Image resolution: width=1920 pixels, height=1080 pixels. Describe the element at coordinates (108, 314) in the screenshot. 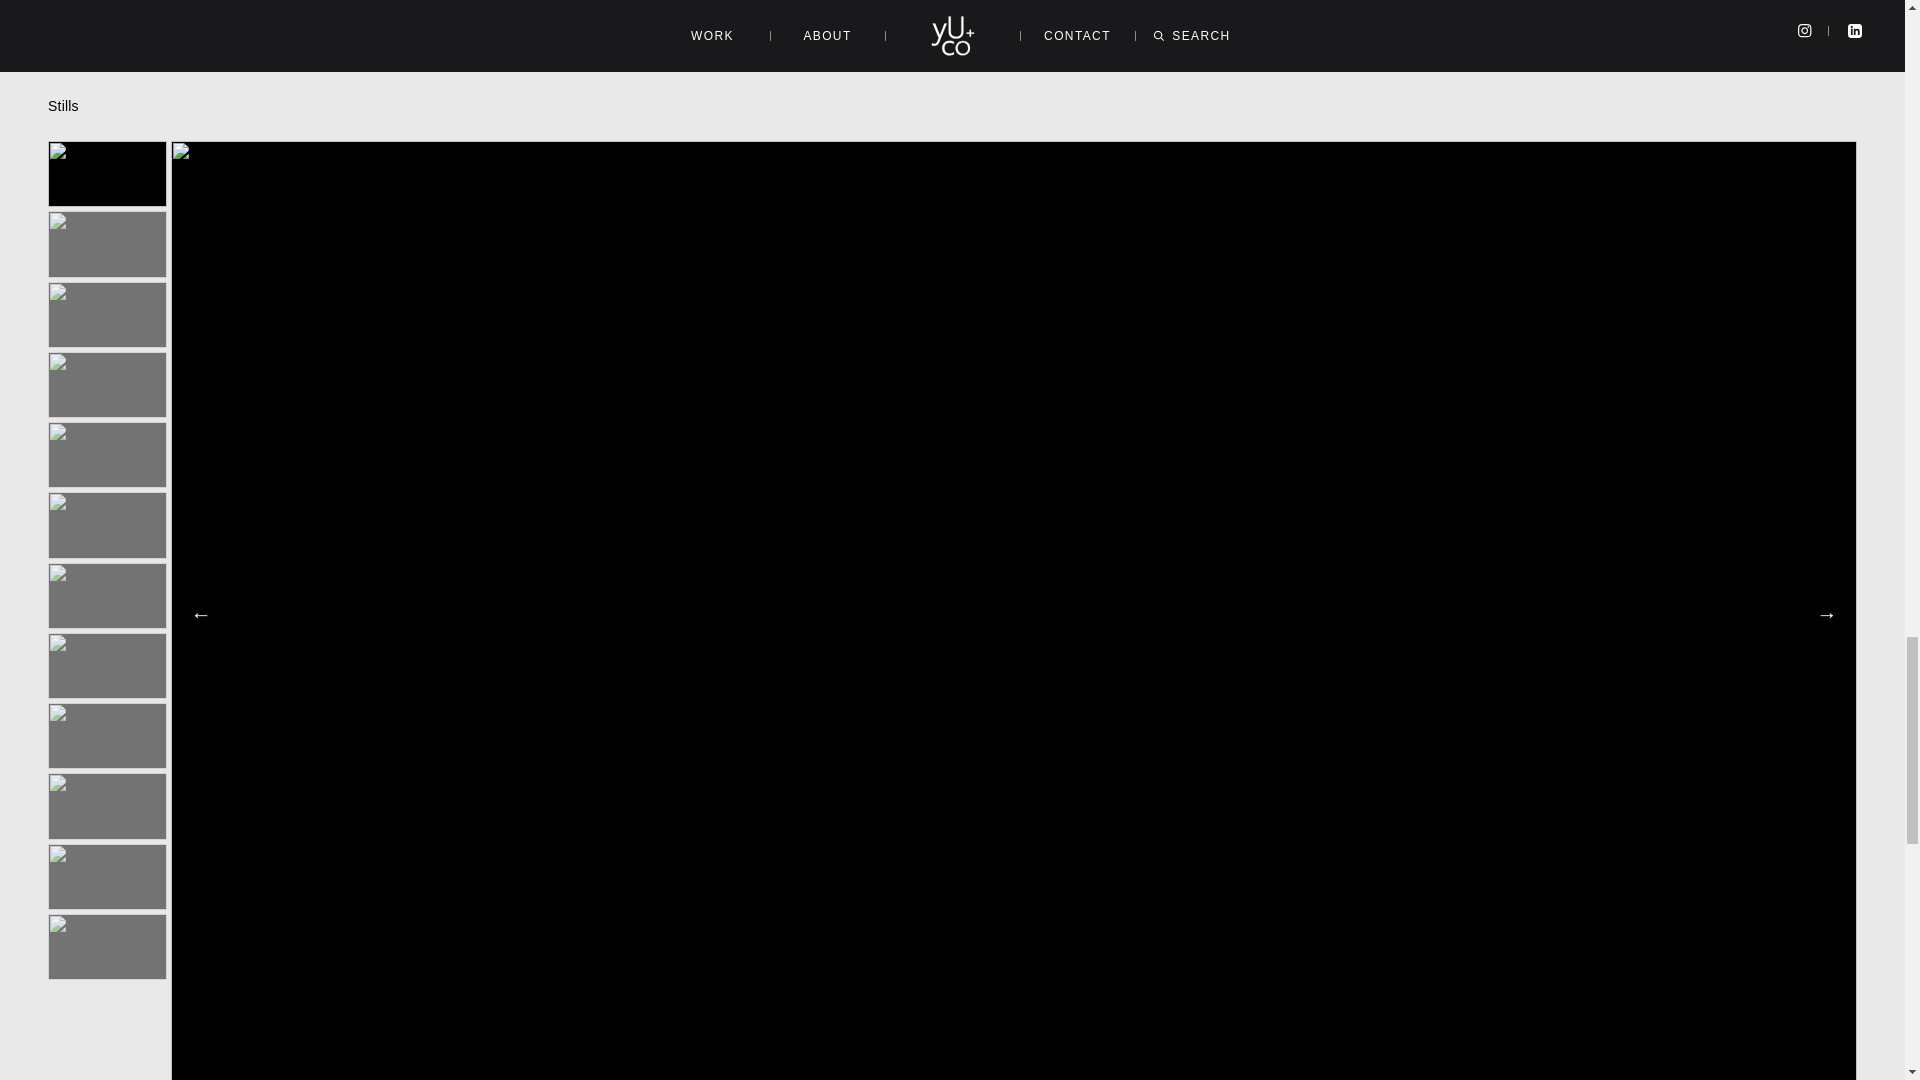

I see `S 03` at that location.